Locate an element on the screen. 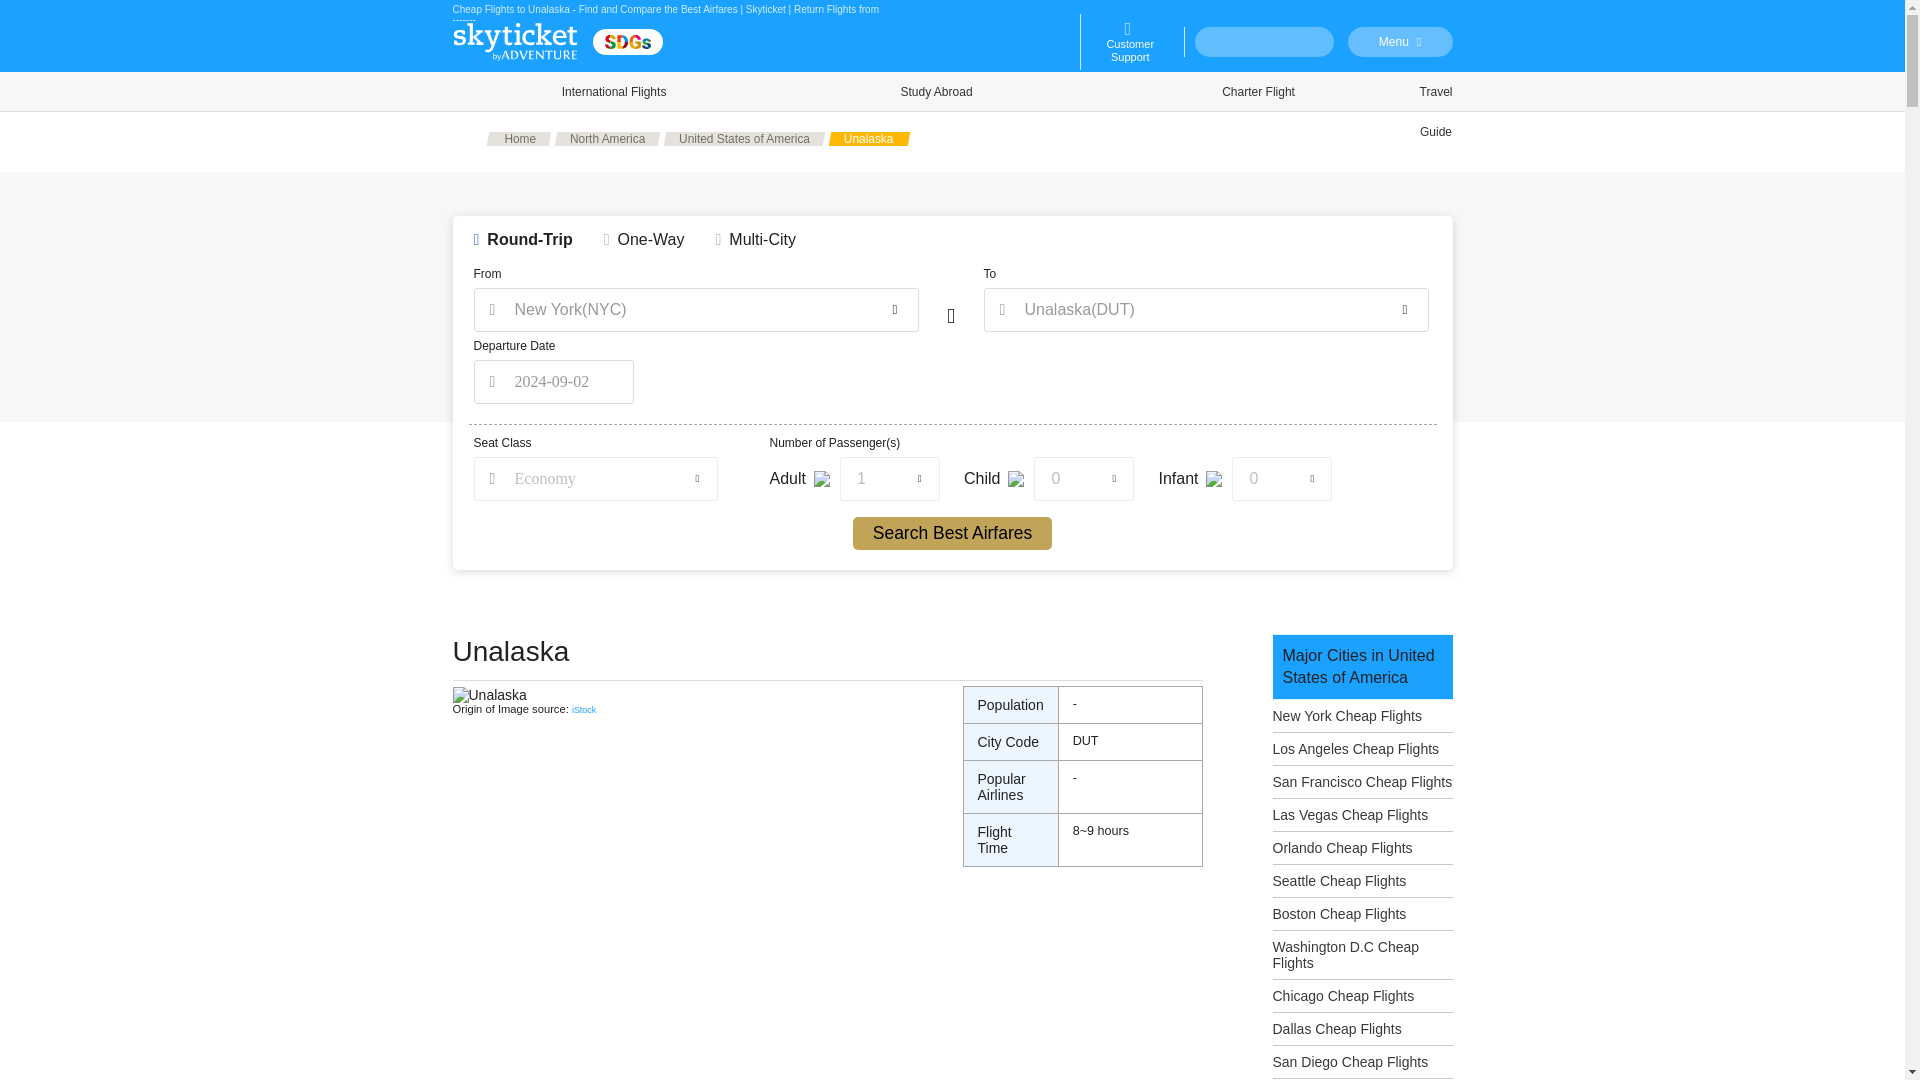 This screenshot has width=1920, height=1080. International Flights is located at coordinates (613, 92).